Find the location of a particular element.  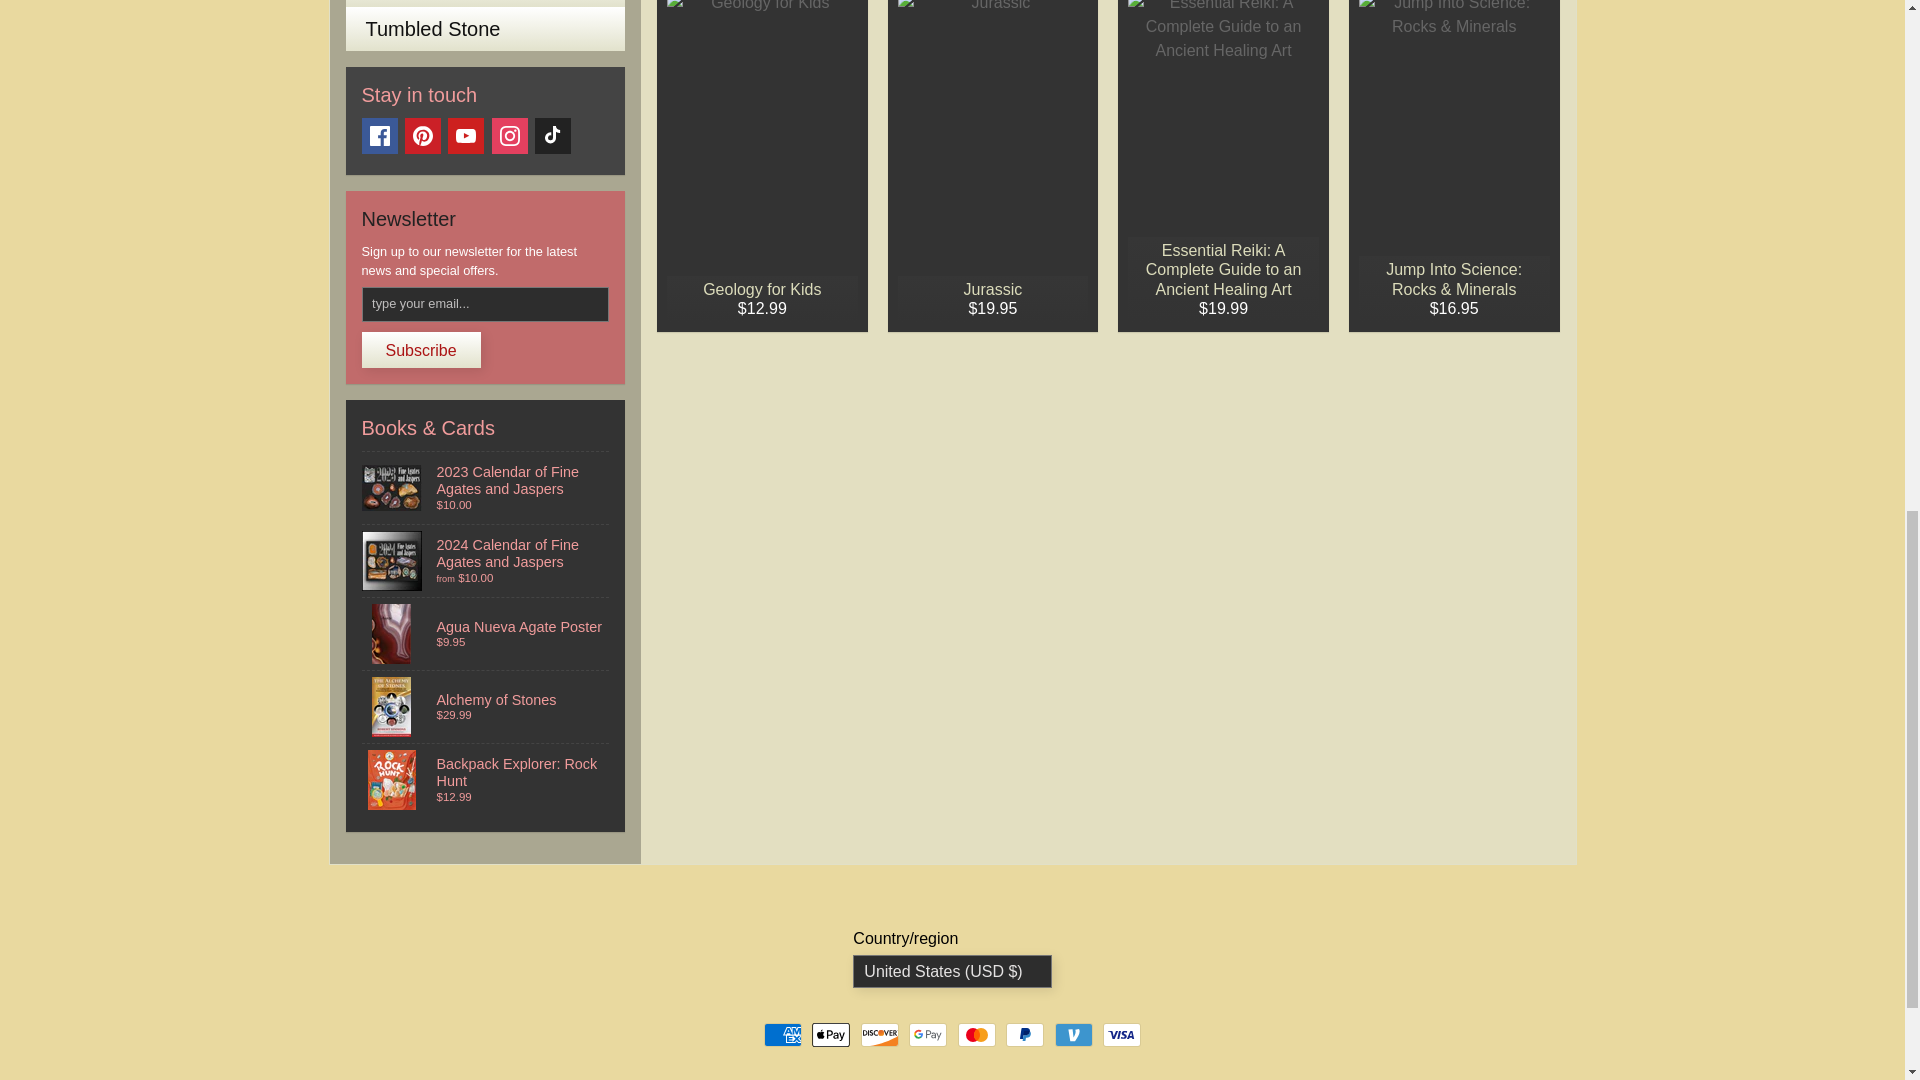

Apple Pay is located at coordinates (831, 1034).